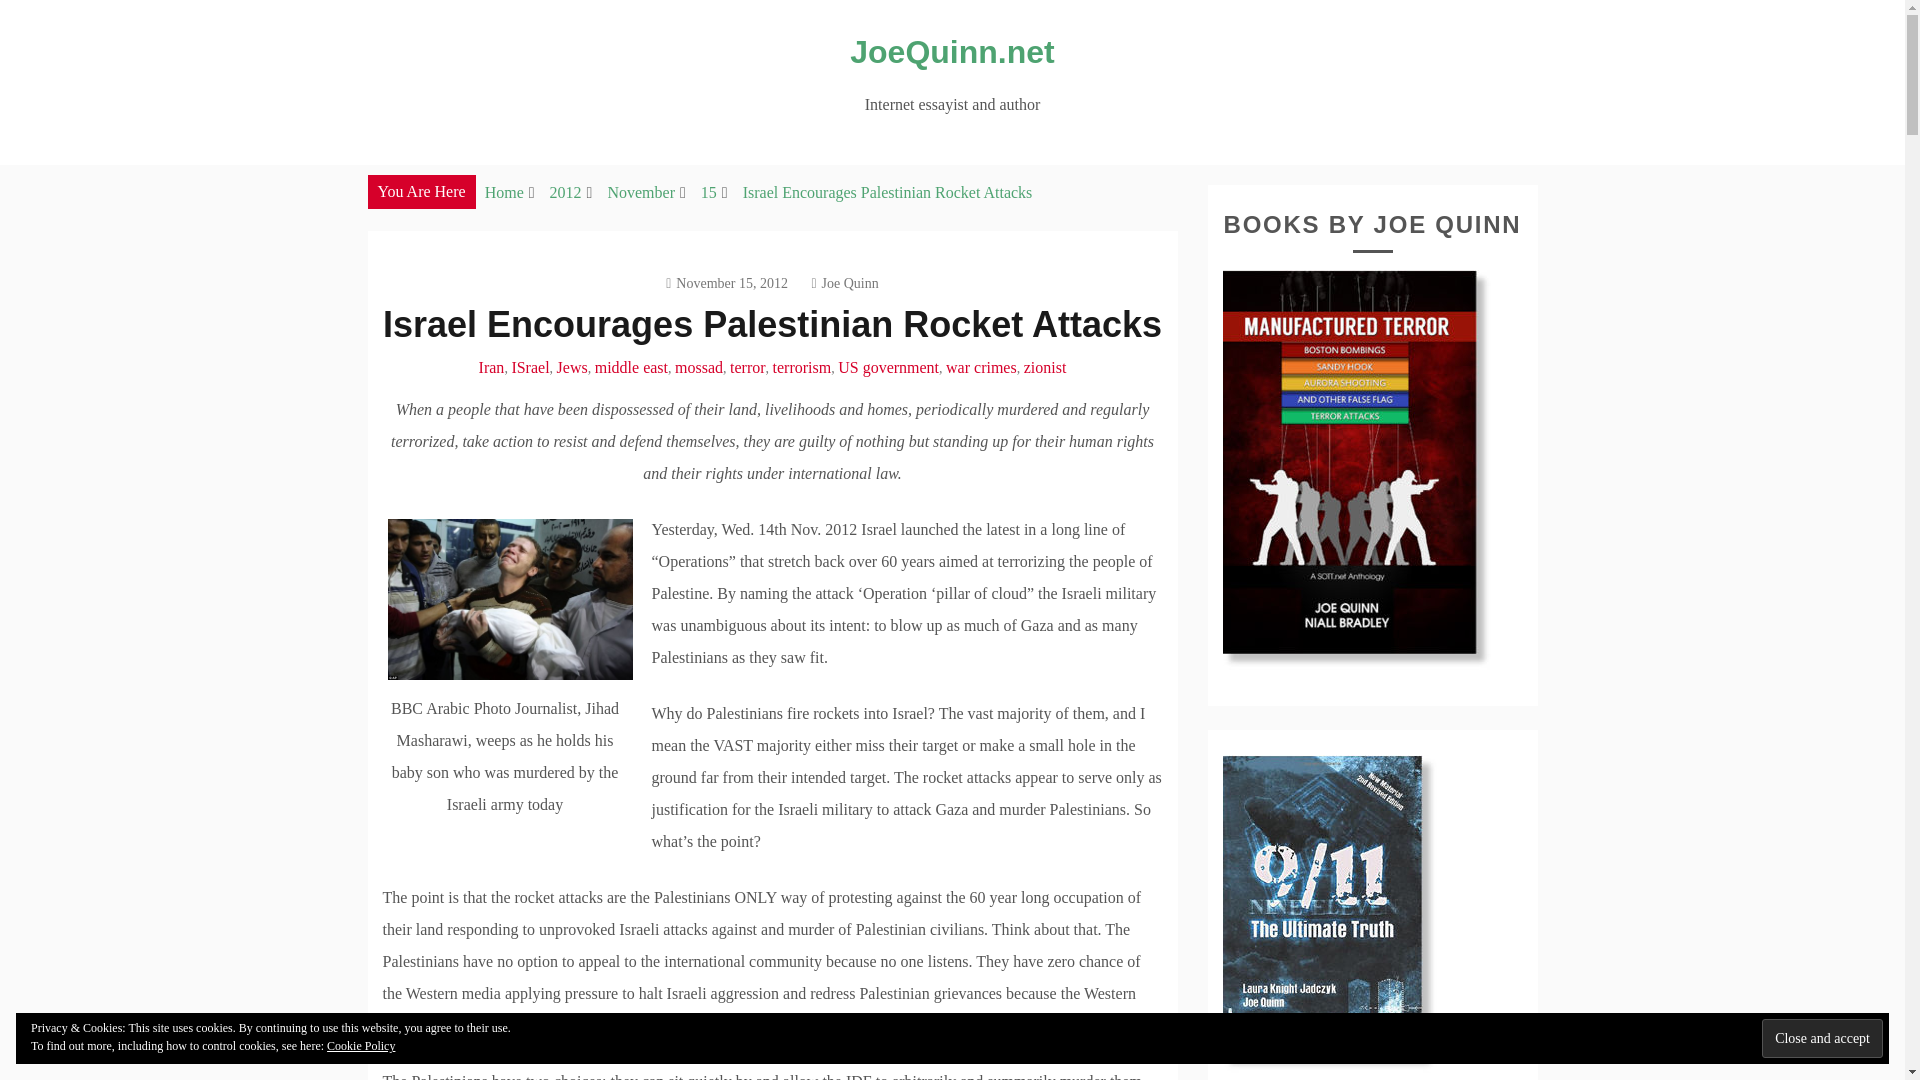 This screenshot has height=1080, width=1920. What do you see at coordinates (844, 283) in the screenshot?
I see `Joe Quinn` at bounding box center [844, 283].